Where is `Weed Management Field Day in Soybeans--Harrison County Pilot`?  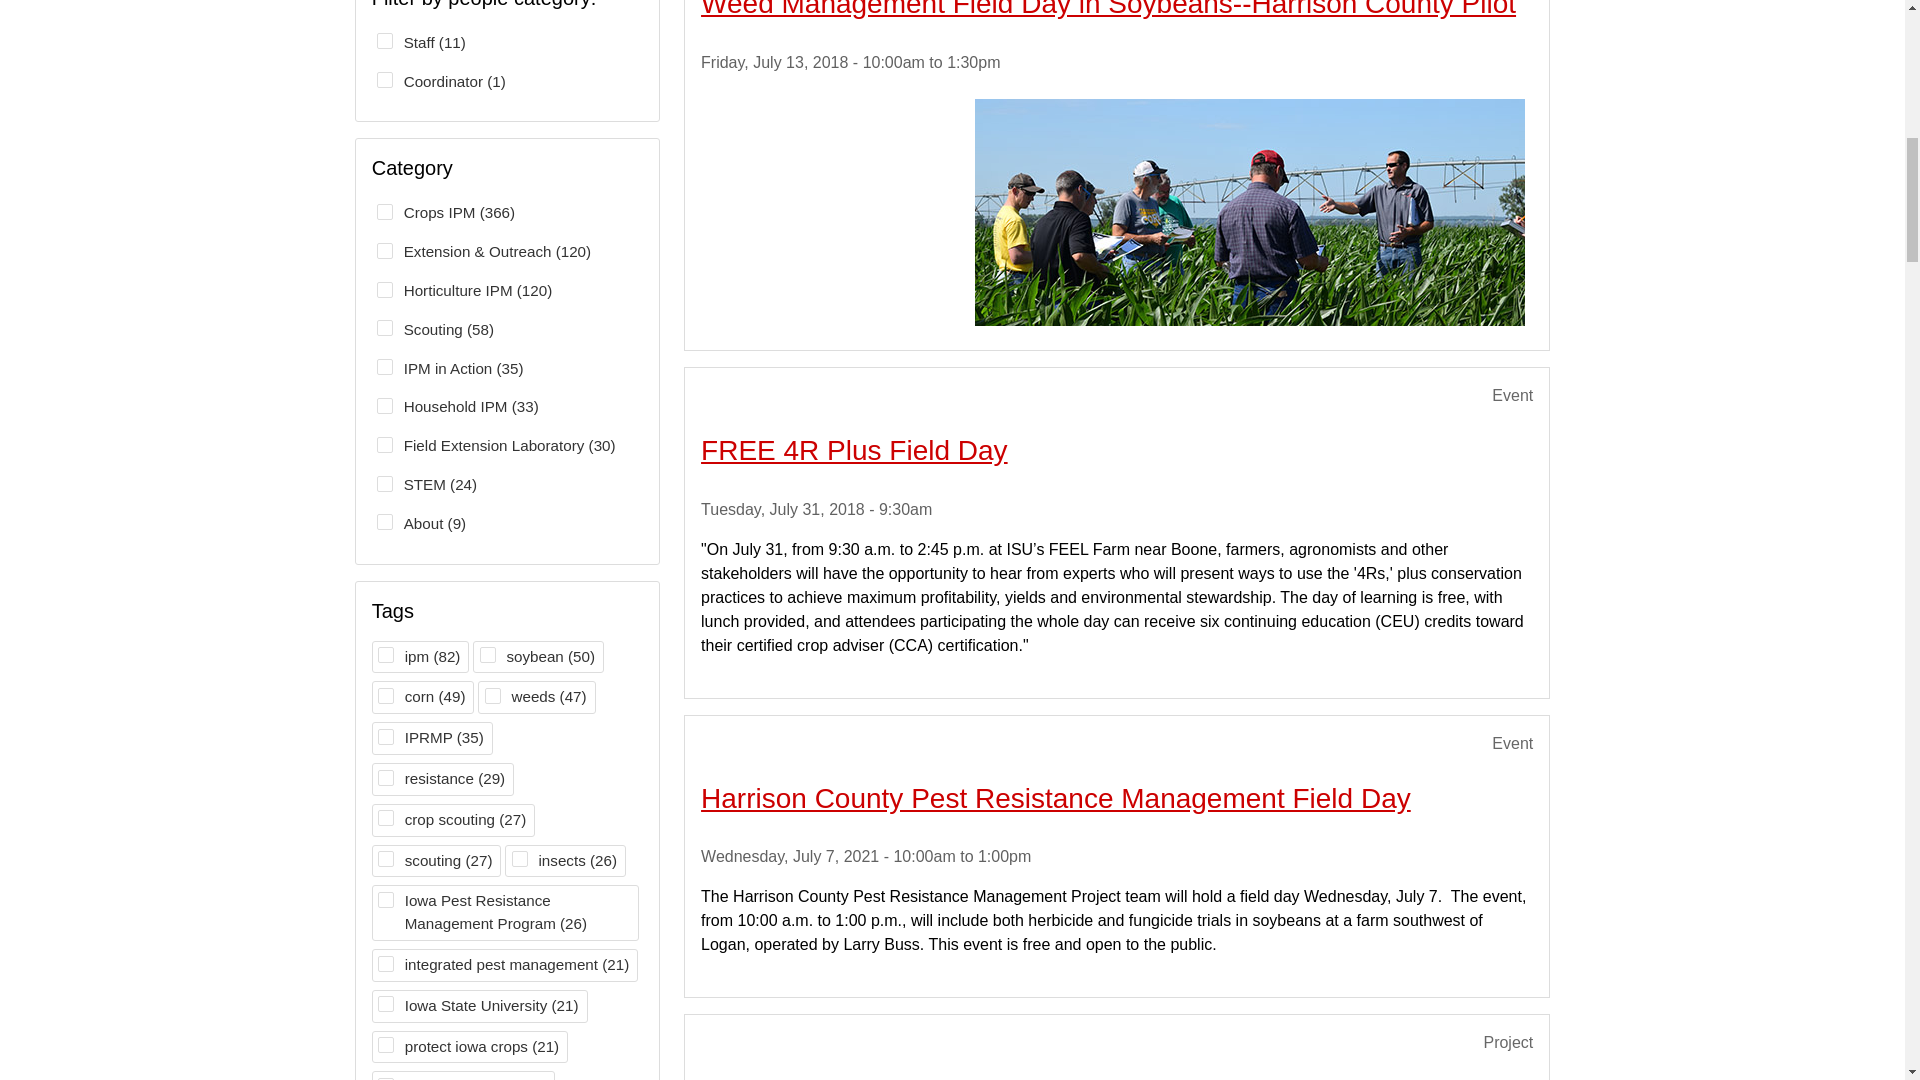
Weed Management Field Day in Soybeans--Harrison County Pilot is located at coordinates (1108, 10).